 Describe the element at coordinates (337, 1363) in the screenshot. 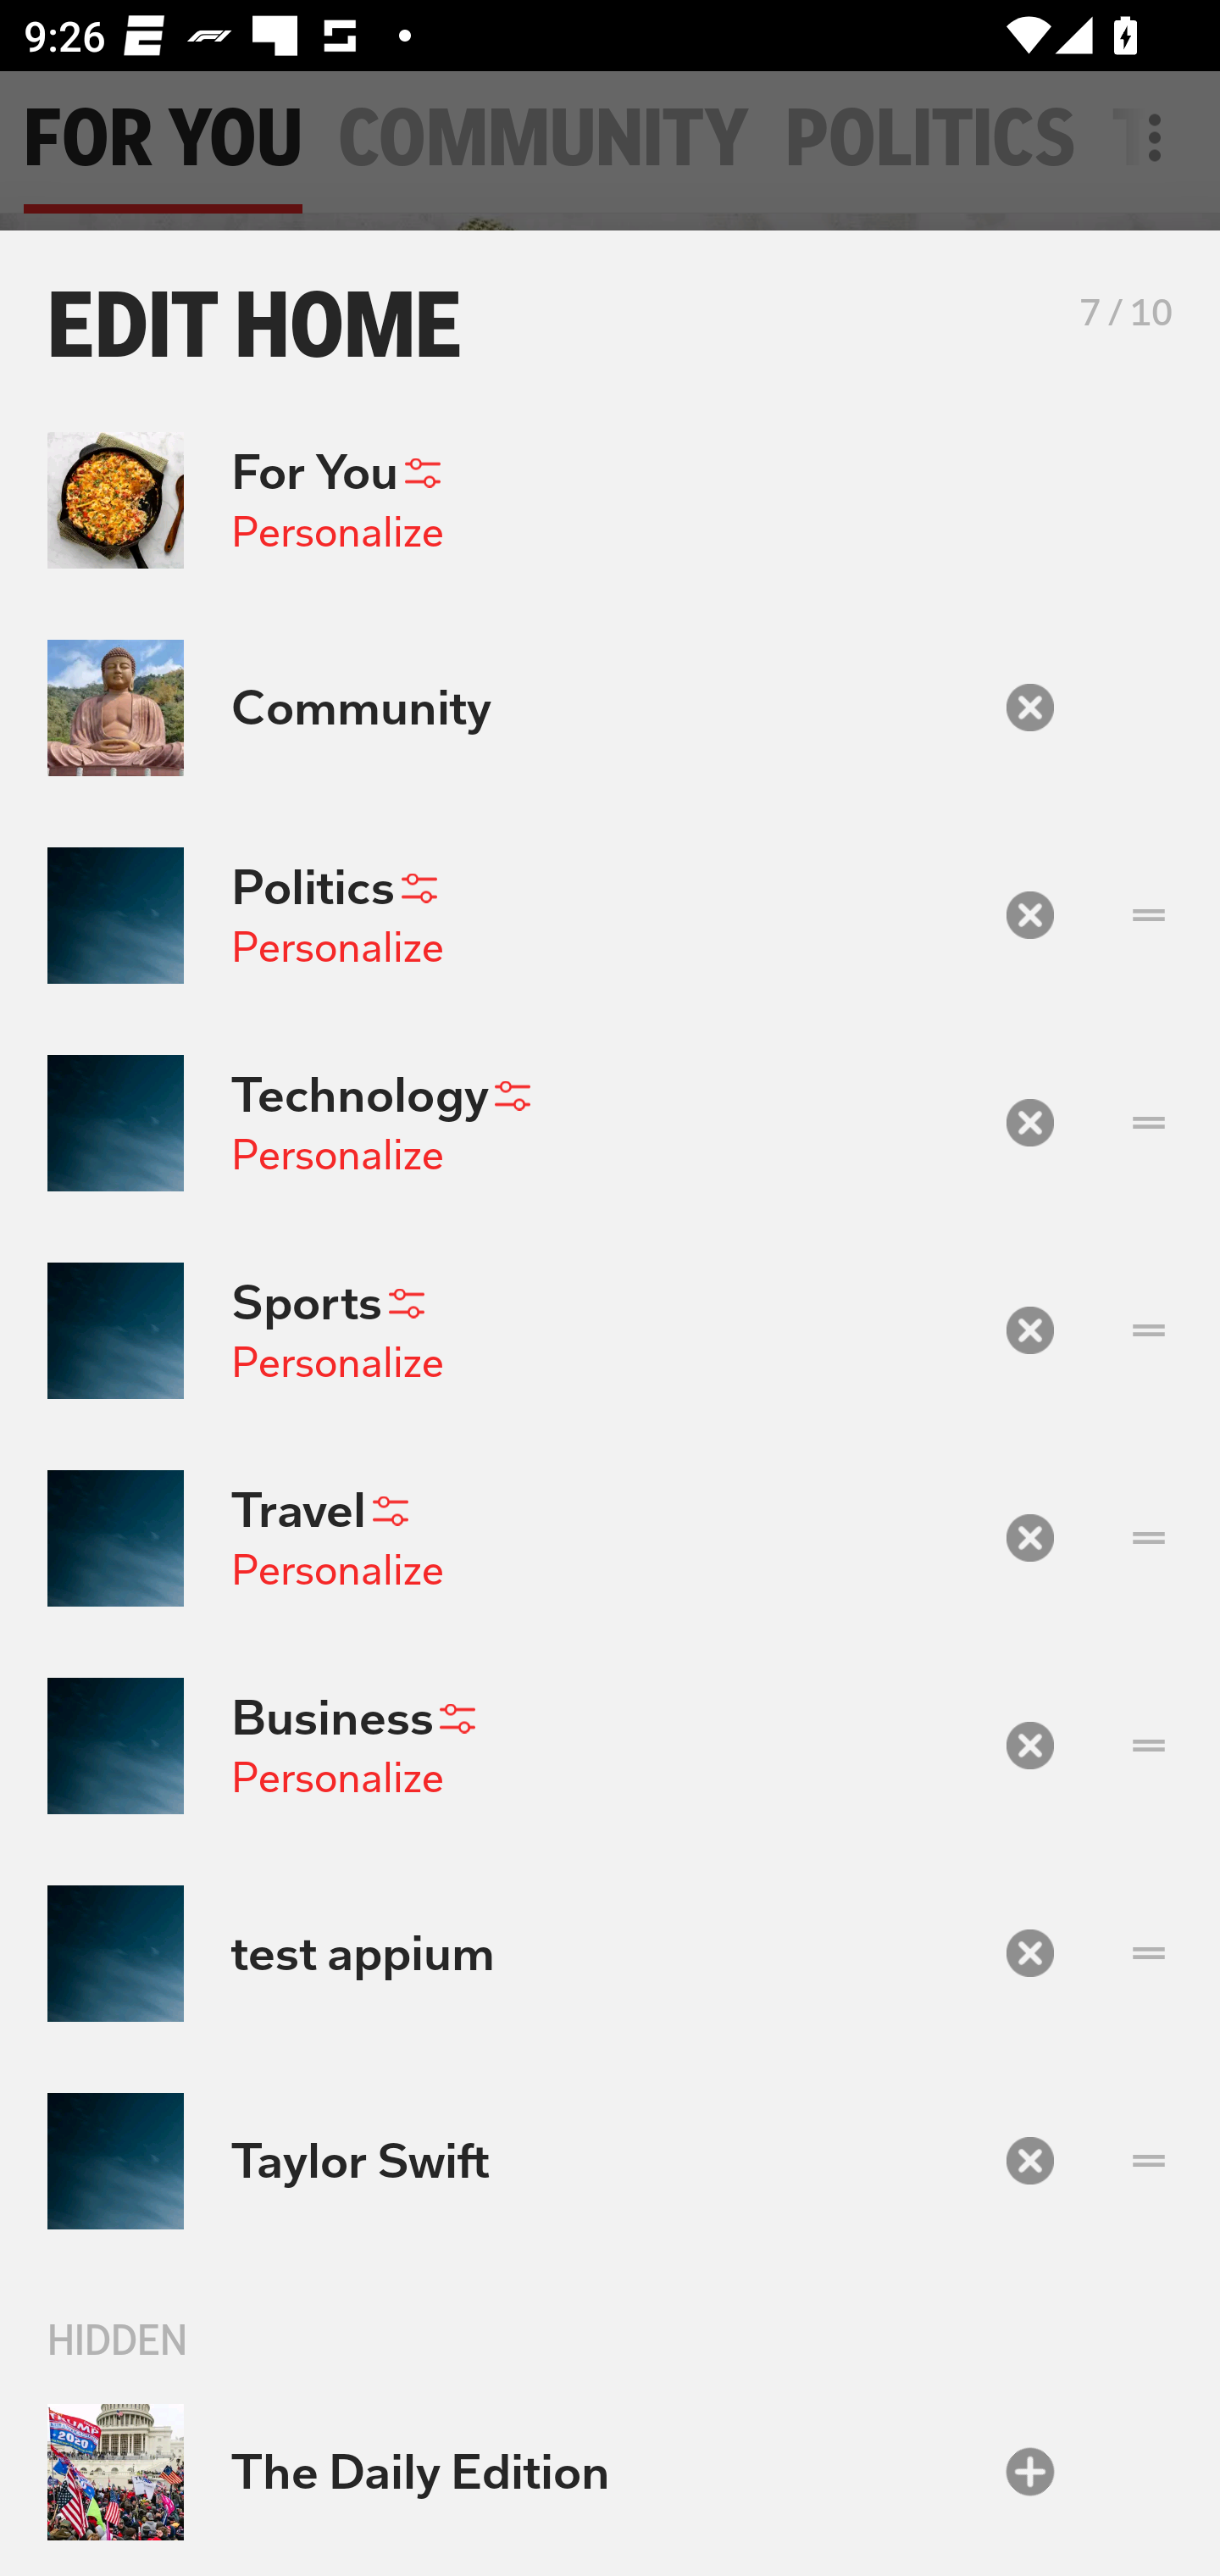

I see `Personalize` at that location.